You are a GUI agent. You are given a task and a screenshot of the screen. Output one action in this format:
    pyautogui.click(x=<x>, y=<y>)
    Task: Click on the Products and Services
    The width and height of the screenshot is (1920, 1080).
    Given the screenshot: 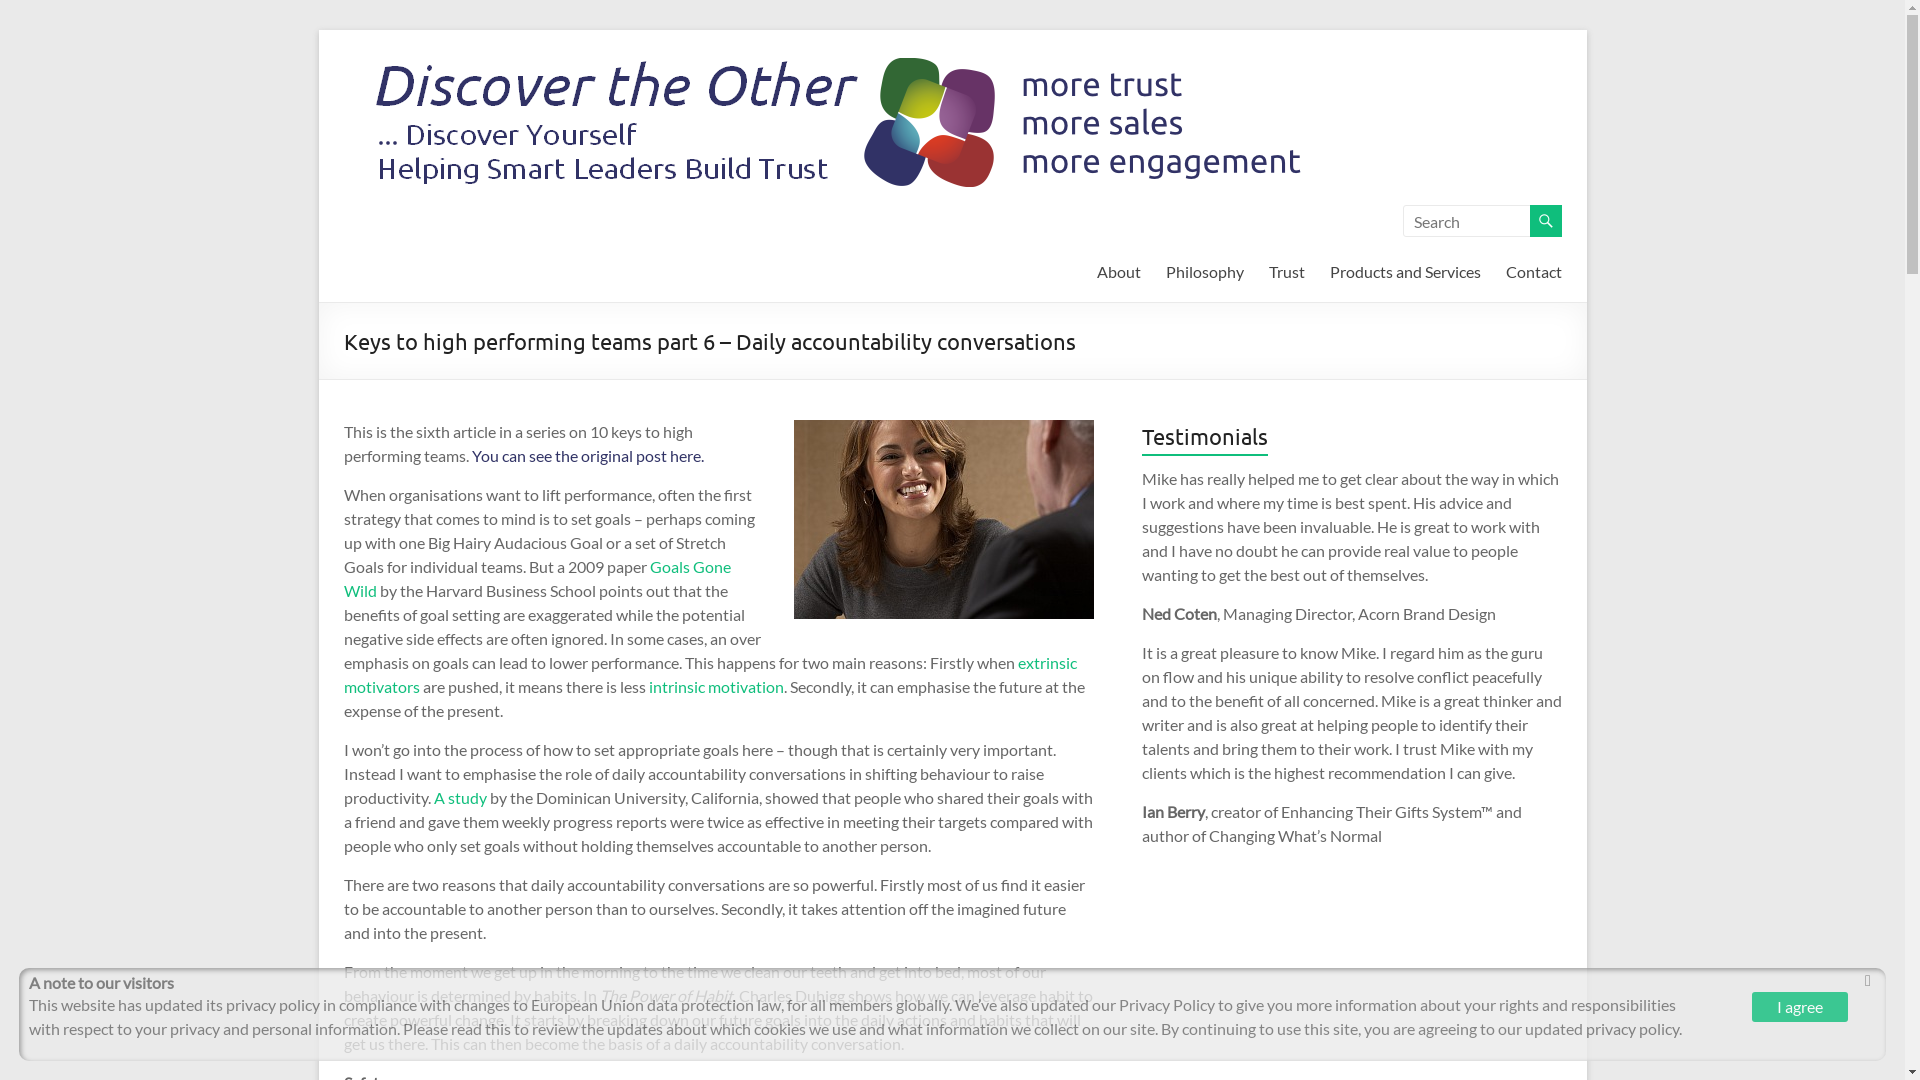 What is the action you would take?
    pyautogui.click(x=1406, y=272)
    